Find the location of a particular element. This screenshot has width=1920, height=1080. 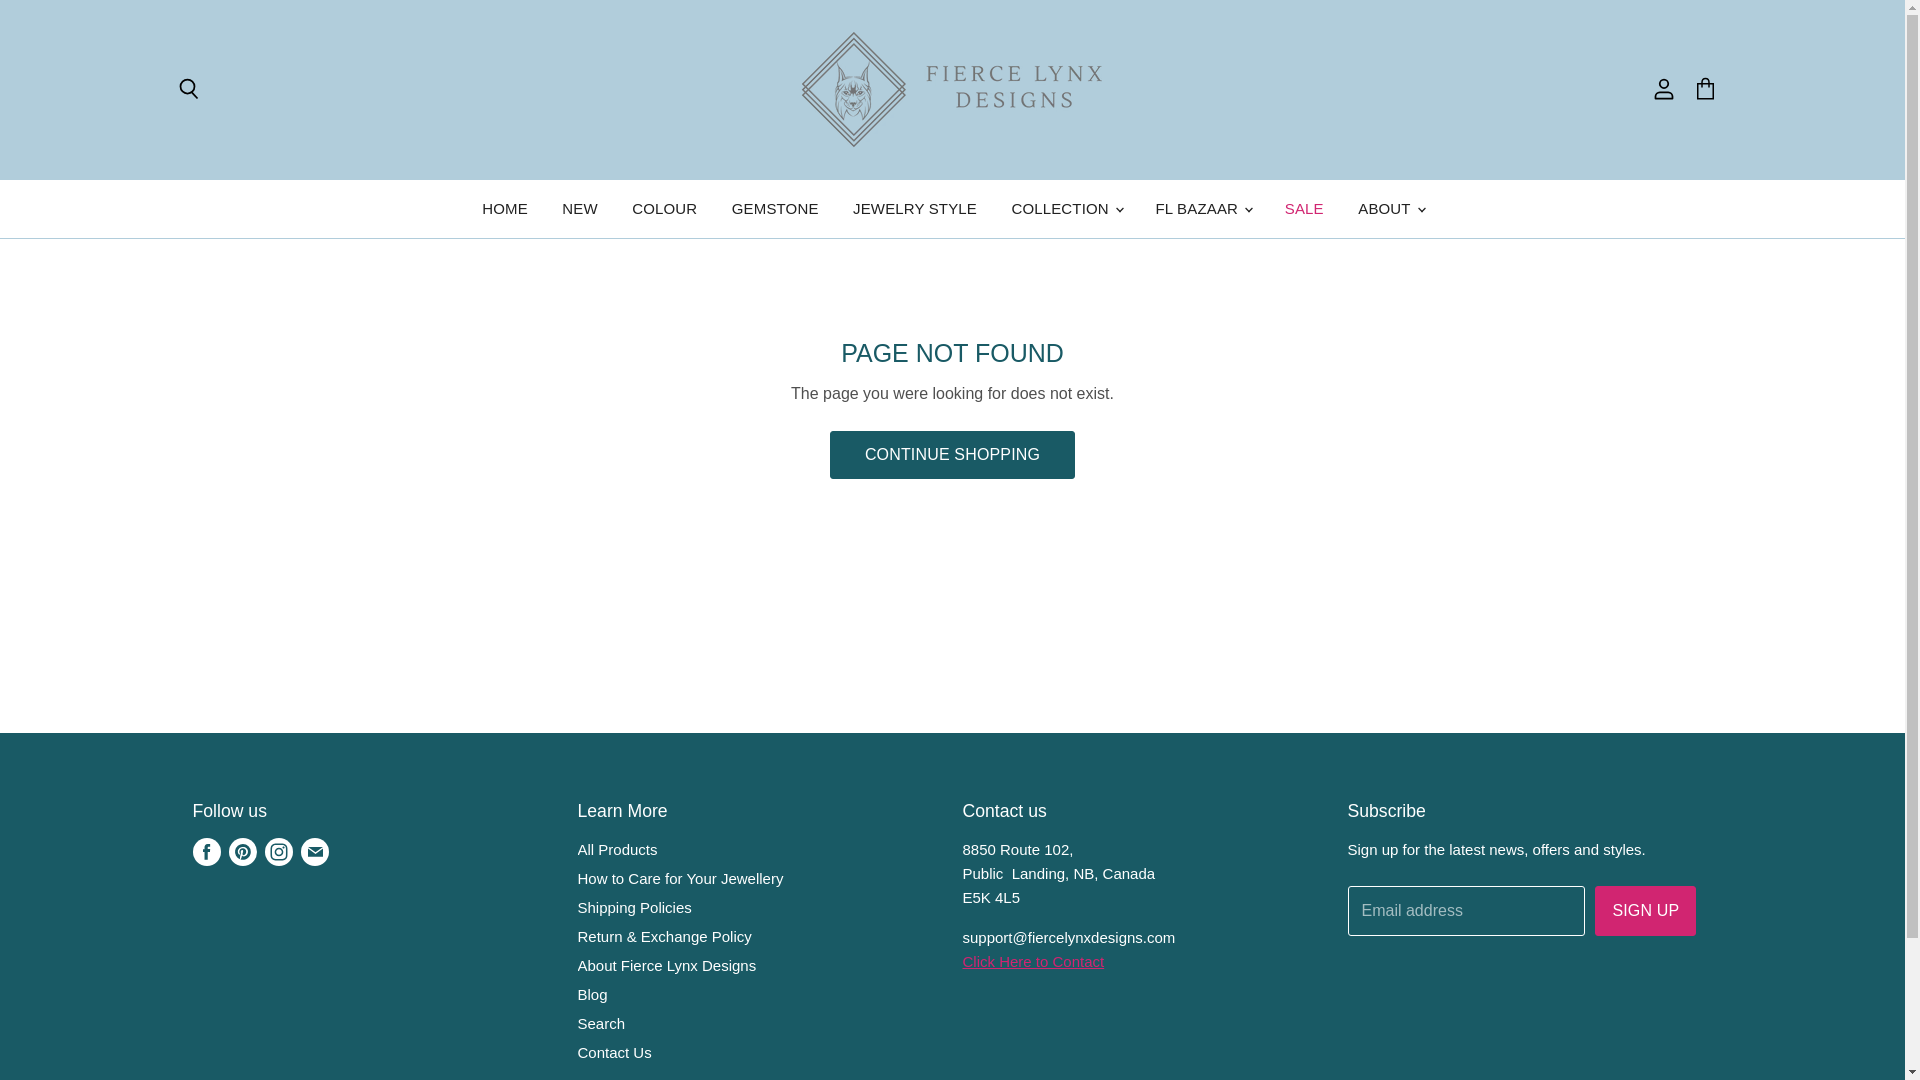

NEW is located at coordinates (580, 208).